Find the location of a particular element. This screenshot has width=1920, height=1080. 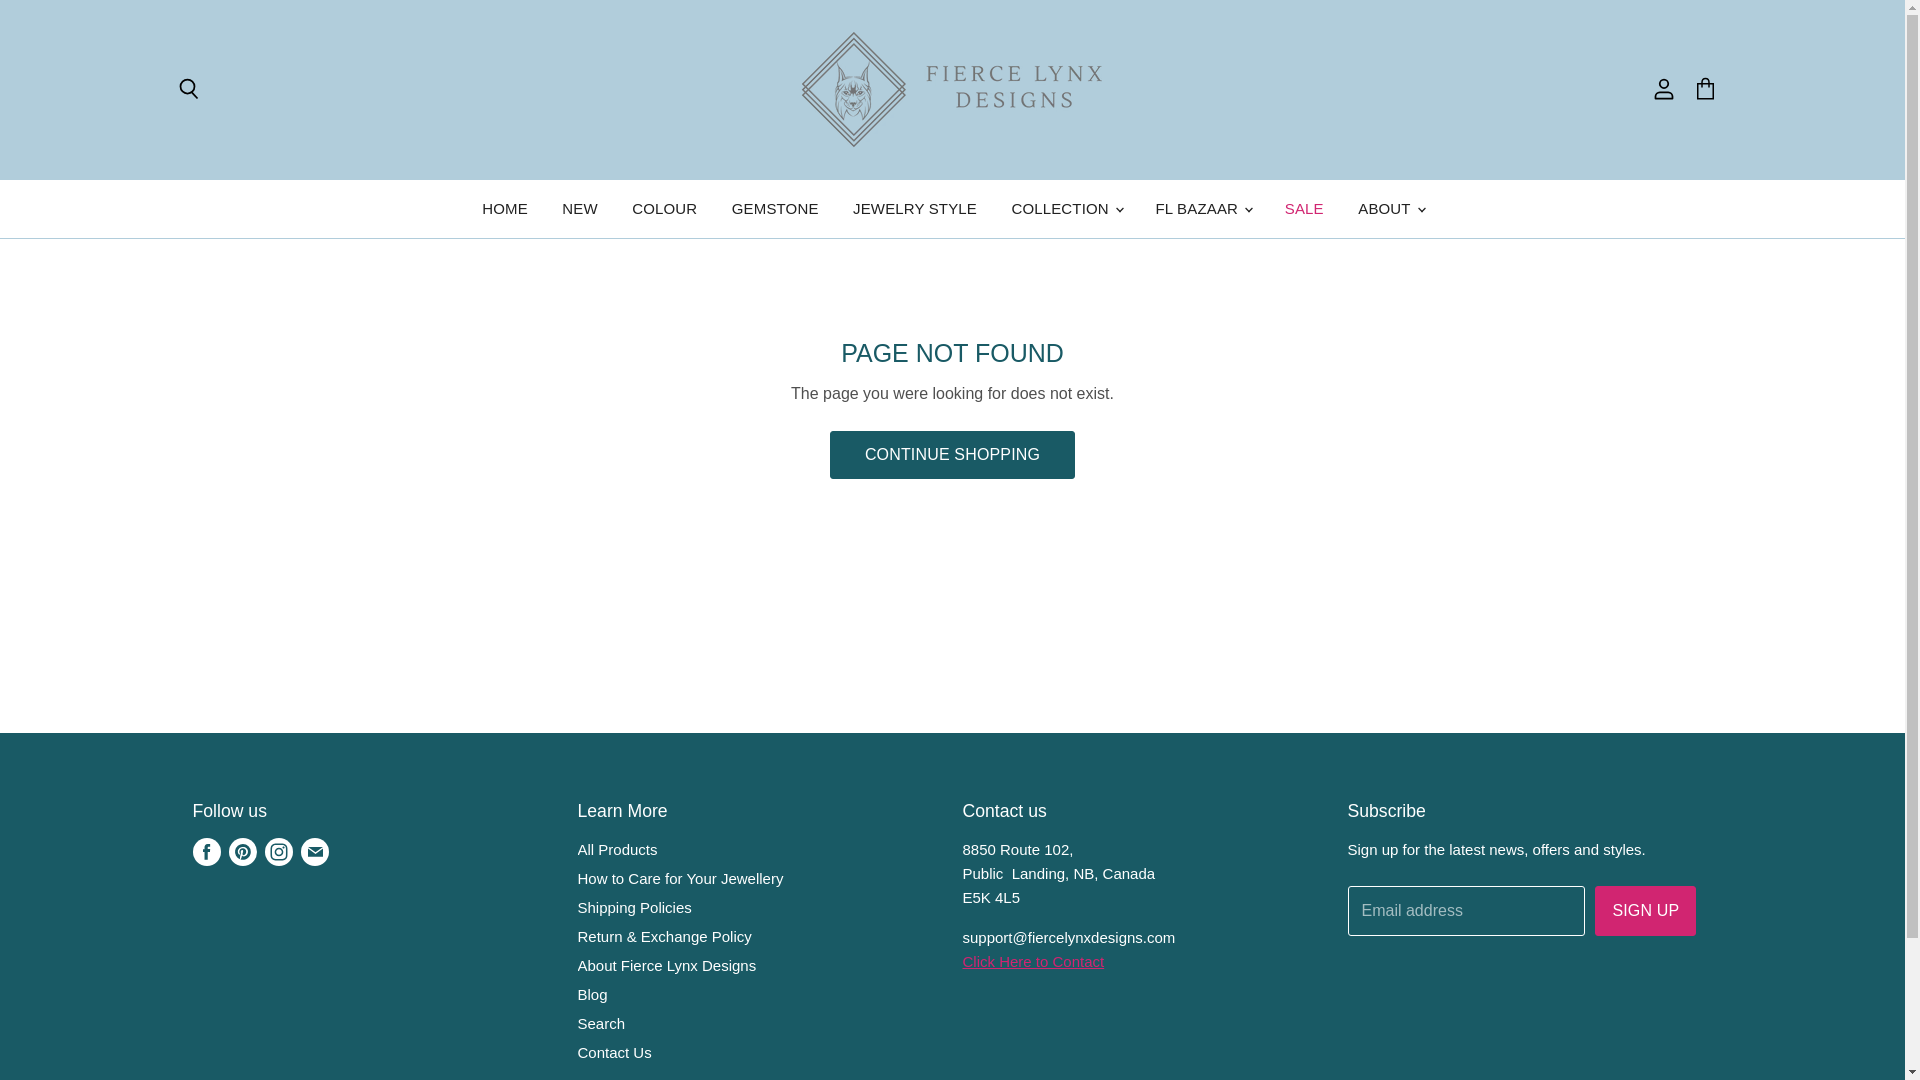

NEW is located at coordinates (580, 208).